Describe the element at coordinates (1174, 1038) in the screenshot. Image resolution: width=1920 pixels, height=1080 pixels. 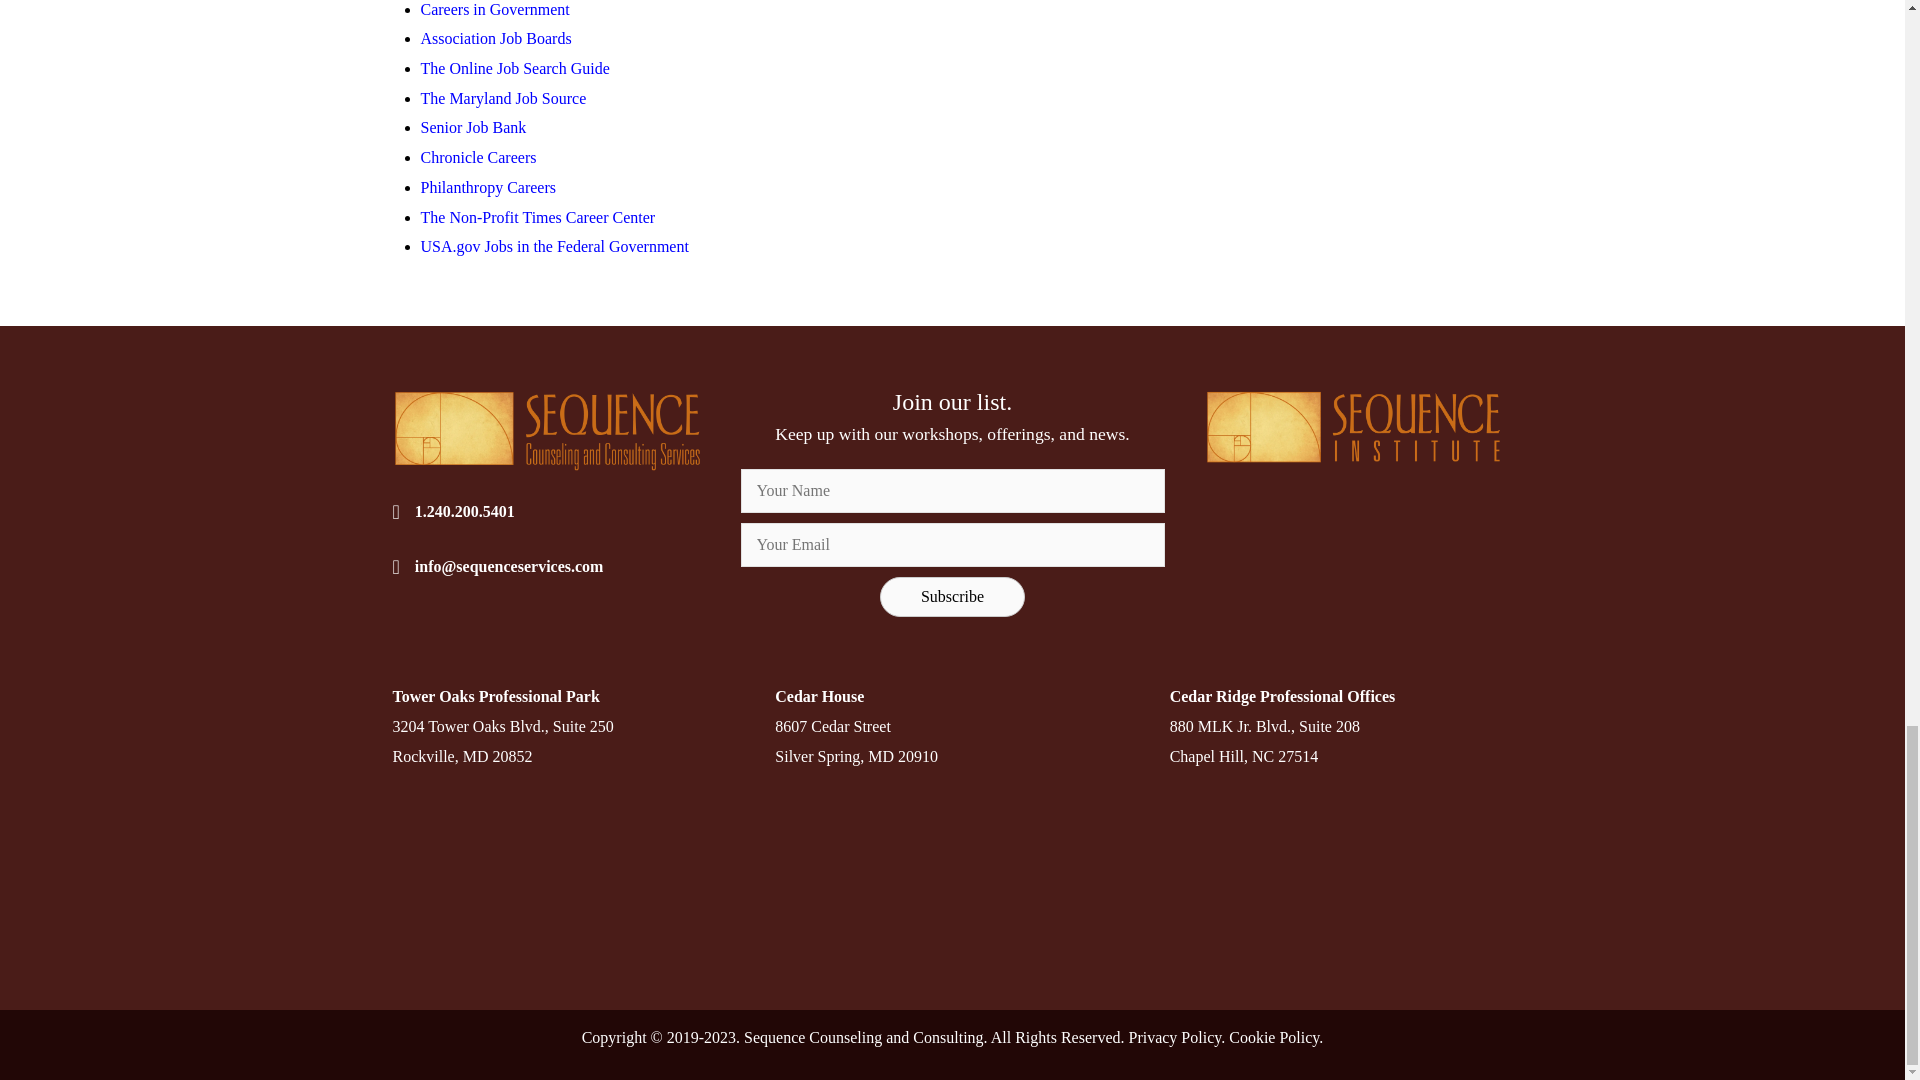
I see `Privacy Policy ` at that location.